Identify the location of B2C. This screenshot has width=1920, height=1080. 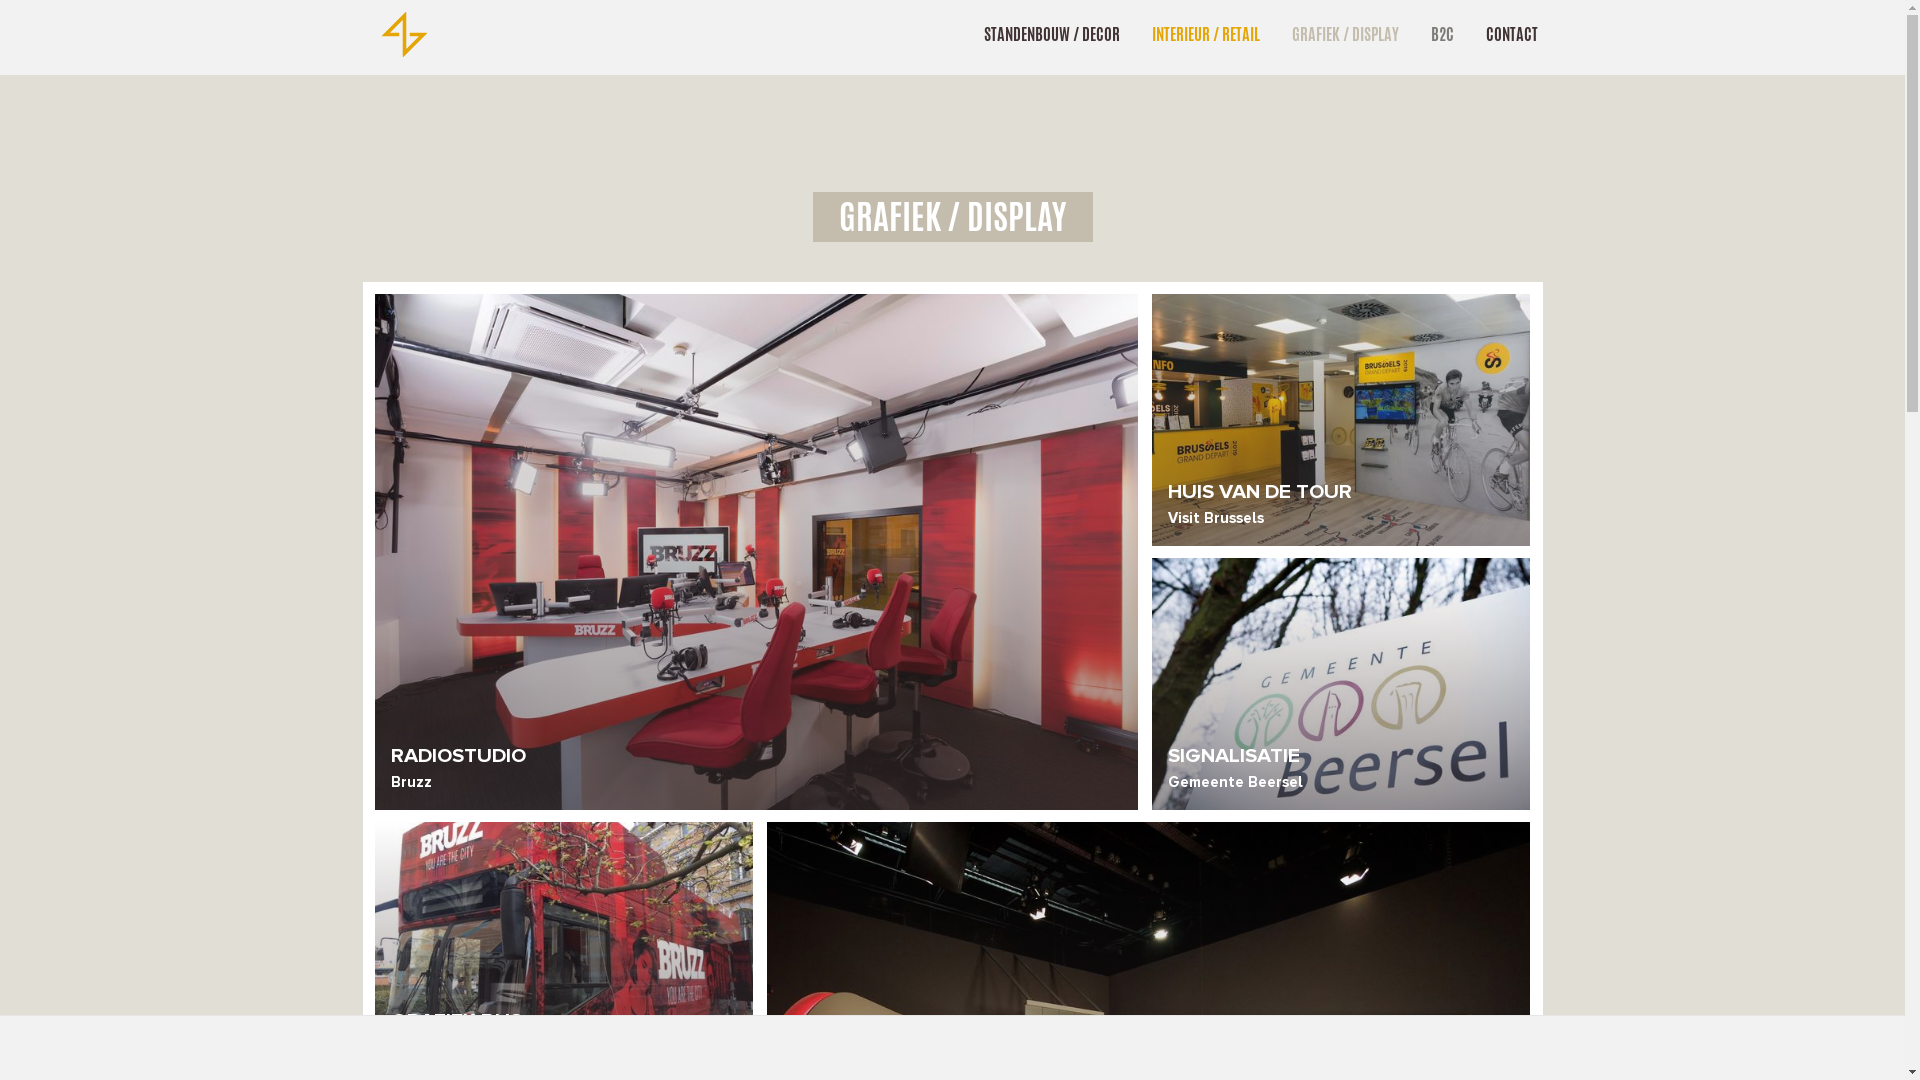
(1442, 34).